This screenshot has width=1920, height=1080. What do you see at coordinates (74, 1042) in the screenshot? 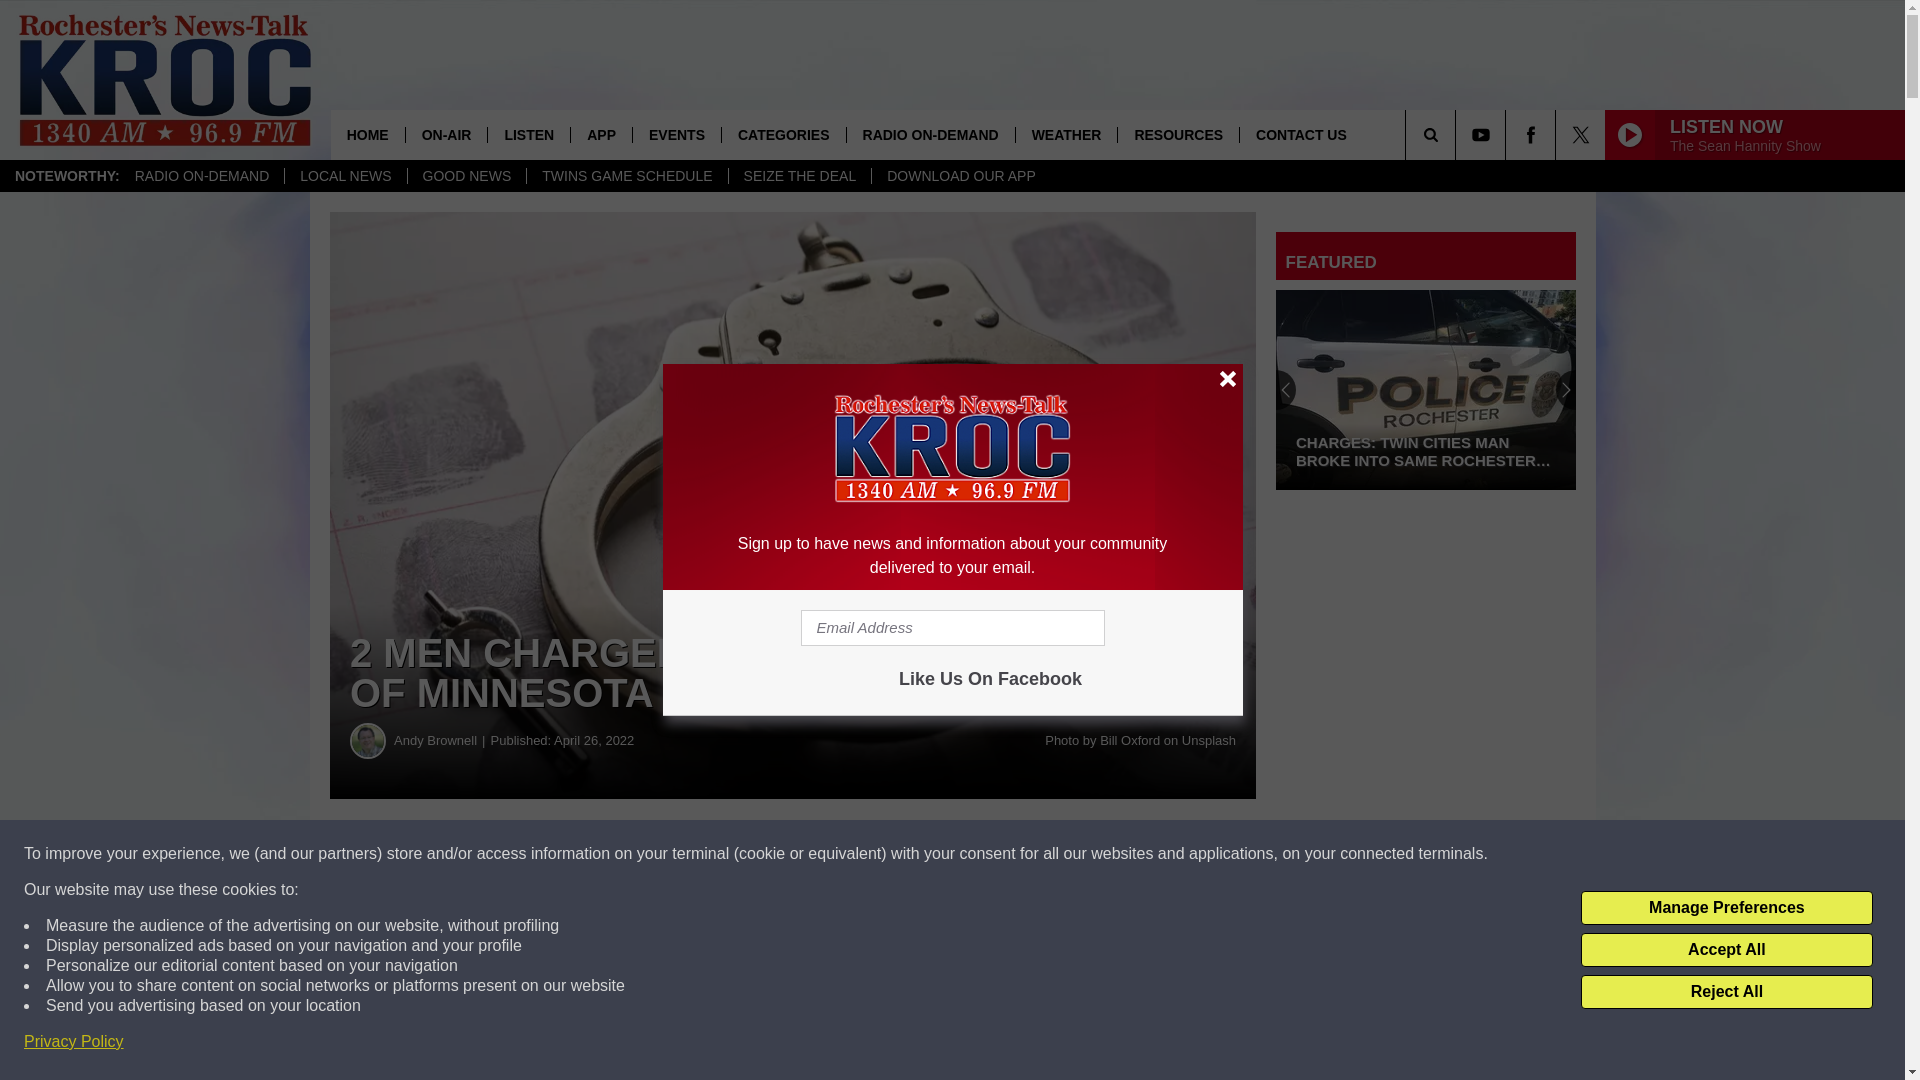
I see `Privacy Policy` at bounding box center [74, 1042].